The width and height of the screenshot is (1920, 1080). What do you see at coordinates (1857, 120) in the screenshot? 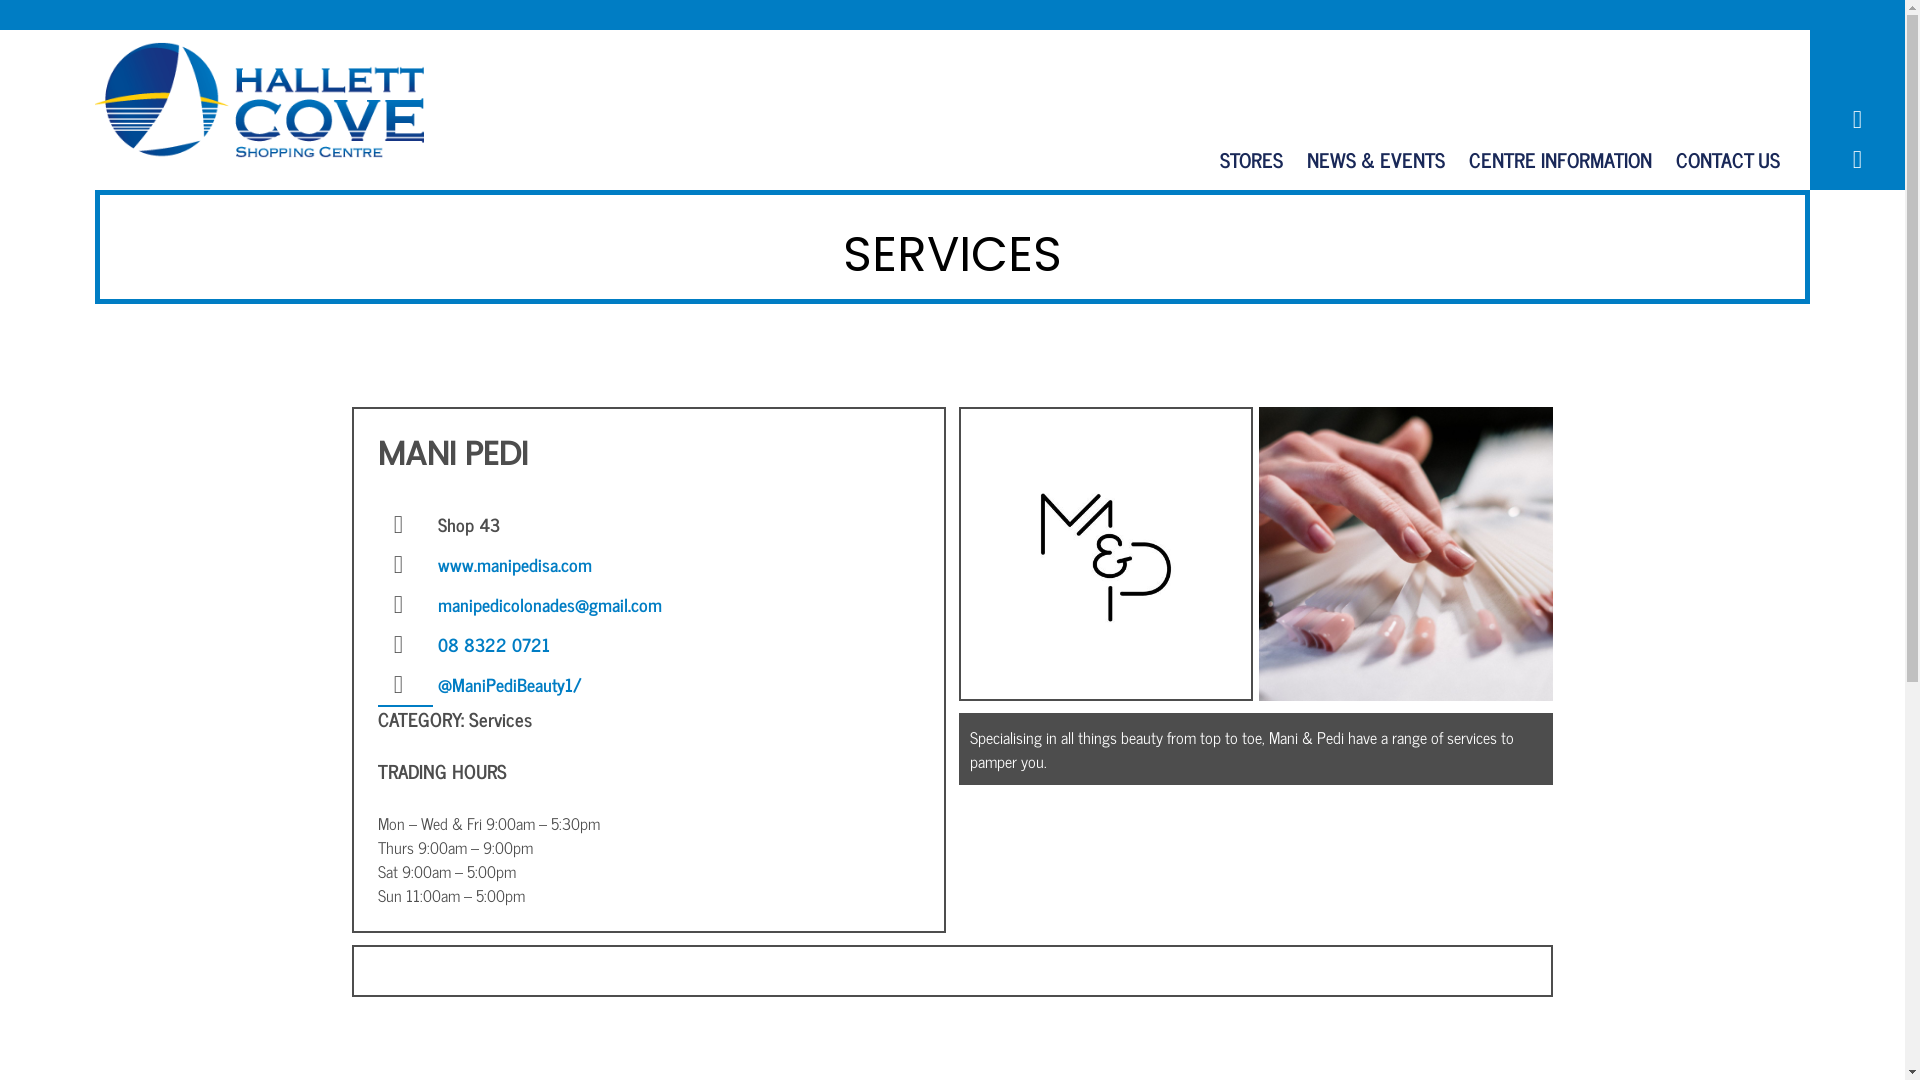
I see `Facebook` at bounding box center [1857, 120].